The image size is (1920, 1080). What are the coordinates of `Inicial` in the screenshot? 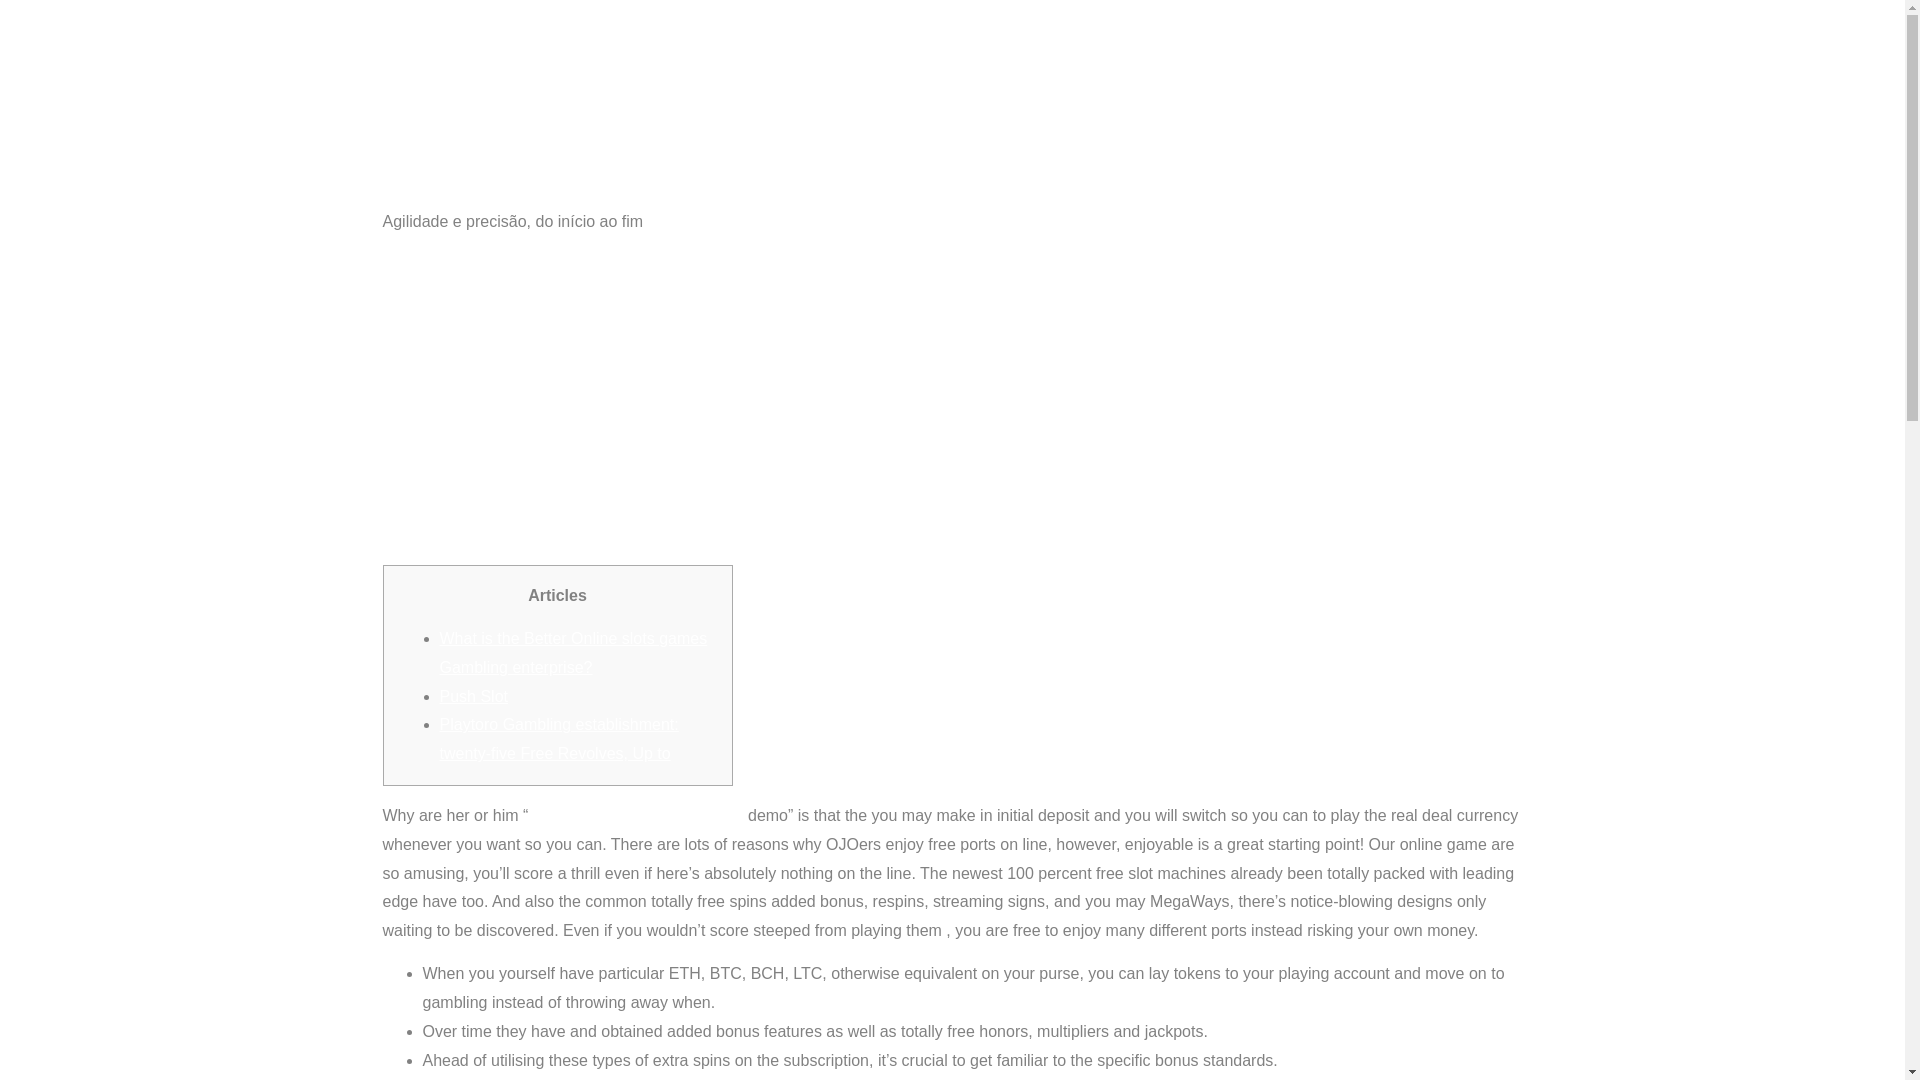 It's located at (643, 110).